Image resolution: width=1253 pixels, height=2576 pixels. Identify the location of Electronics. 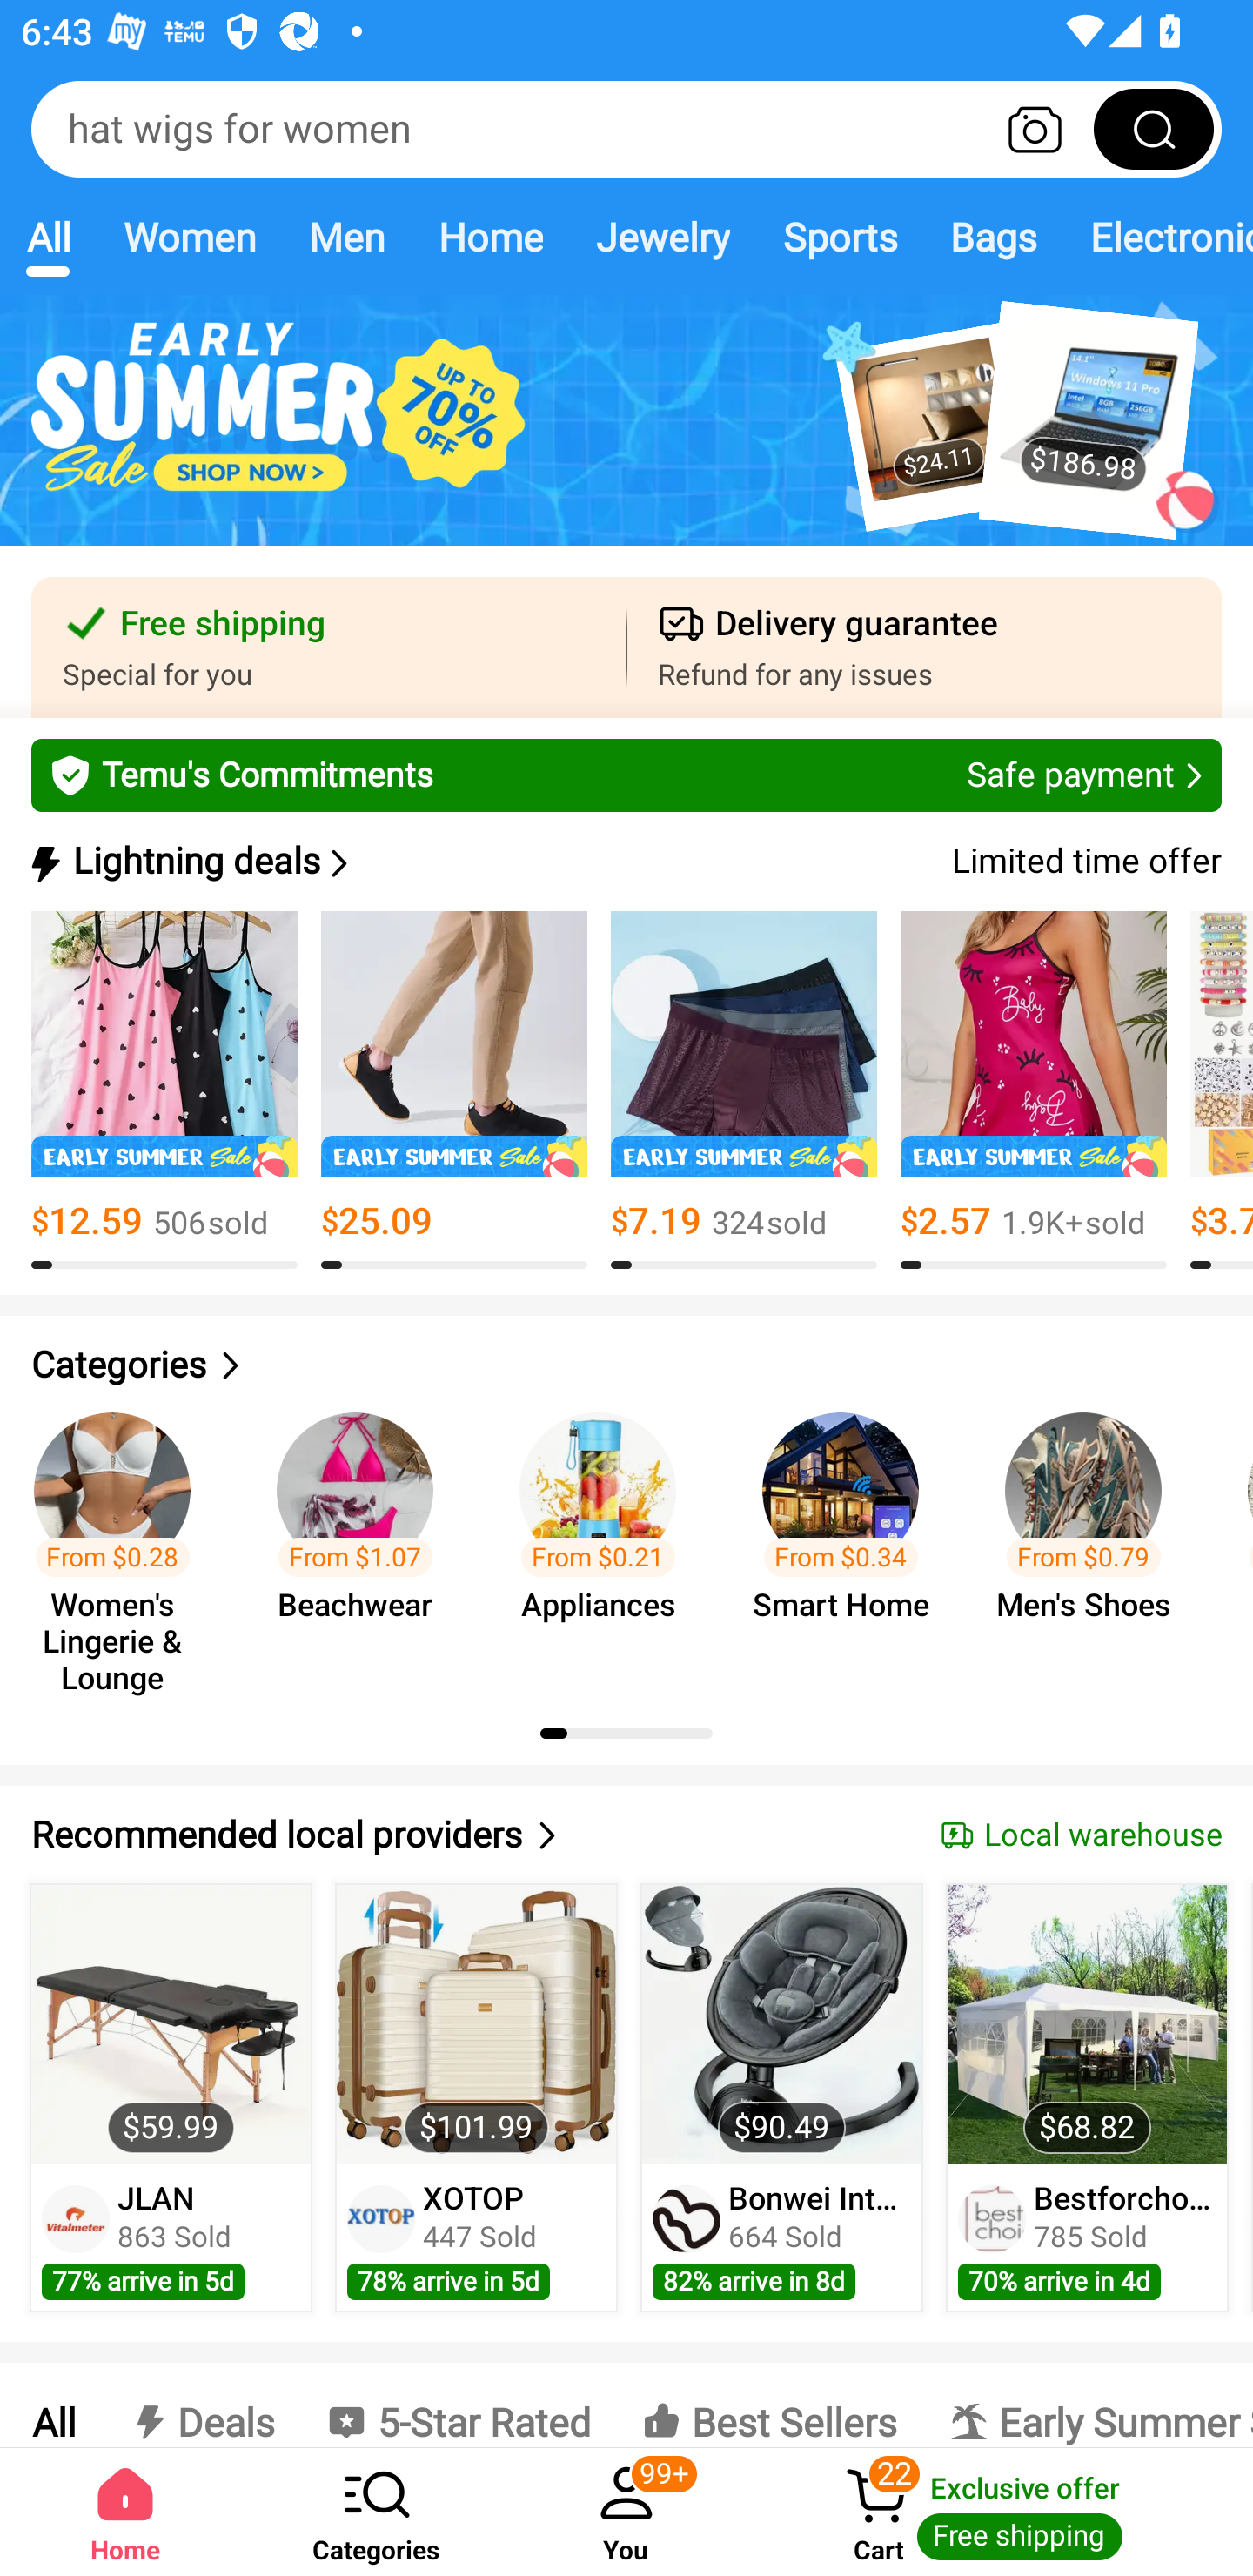
(1158, 237).